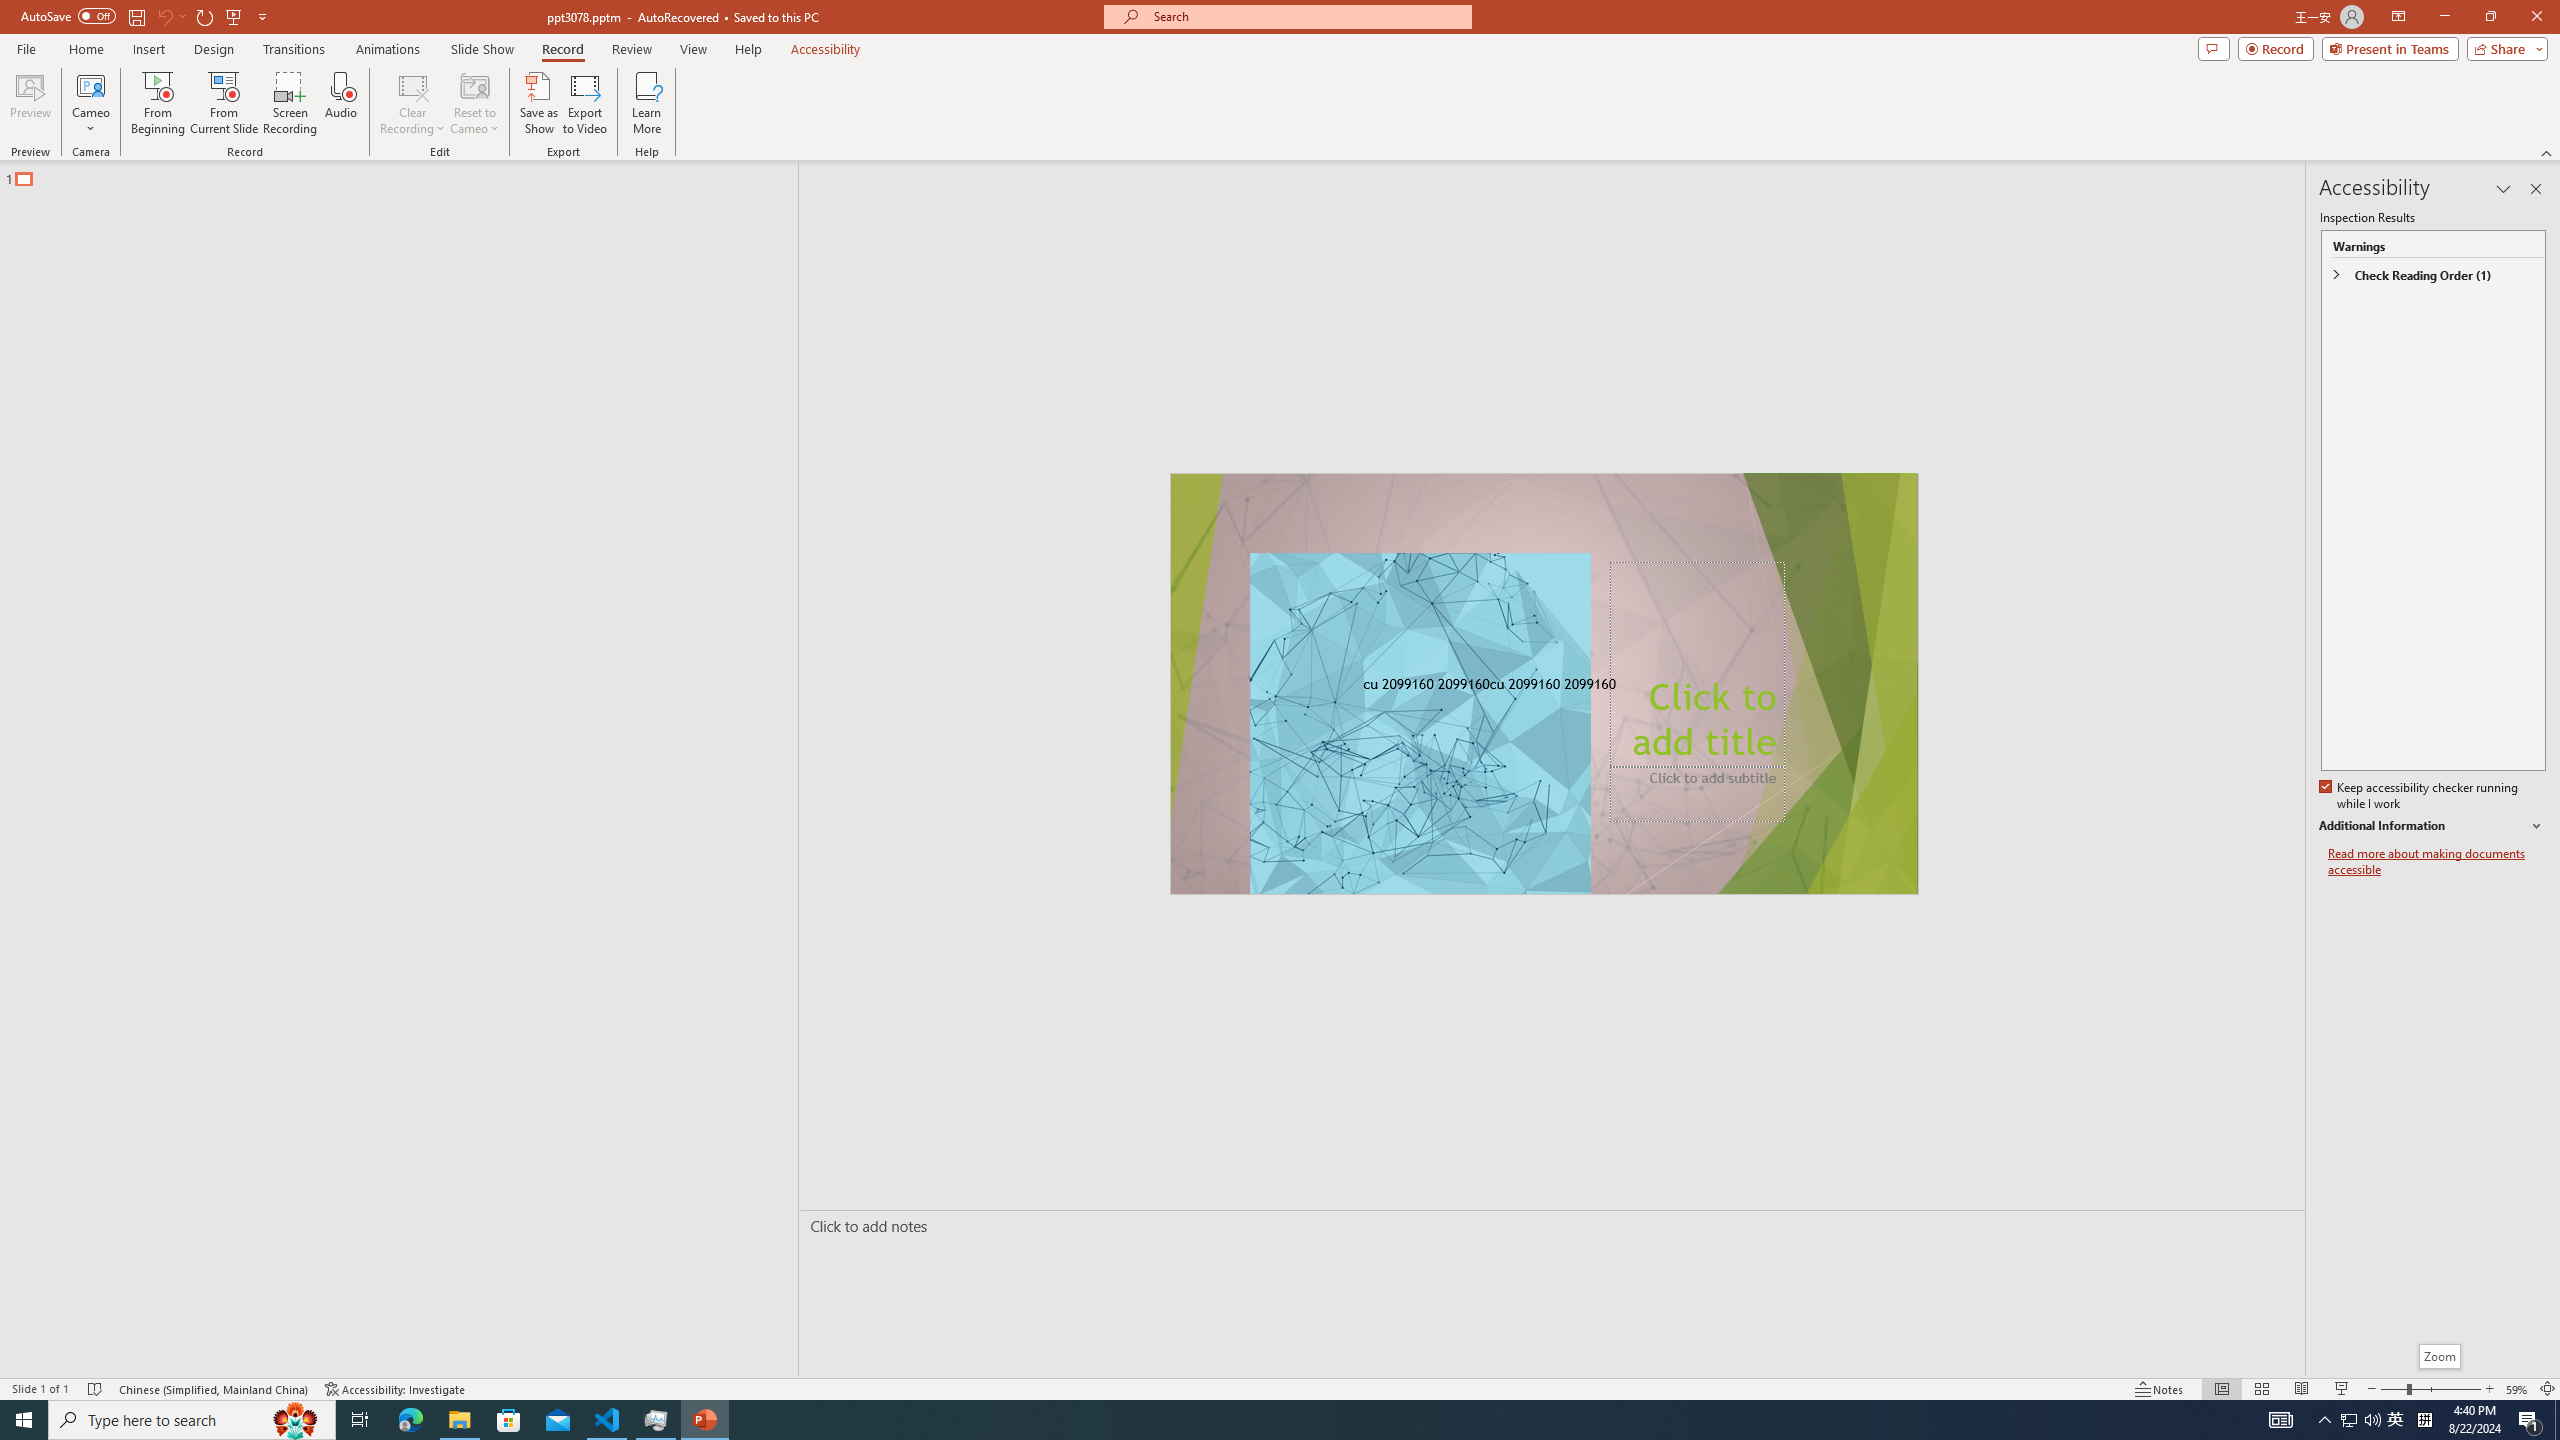 This screenshot has width=2560, height=1440. Describe the element at coordinates (2517, 1389) in the screenshot. I see `Zoom 59%` at that location.